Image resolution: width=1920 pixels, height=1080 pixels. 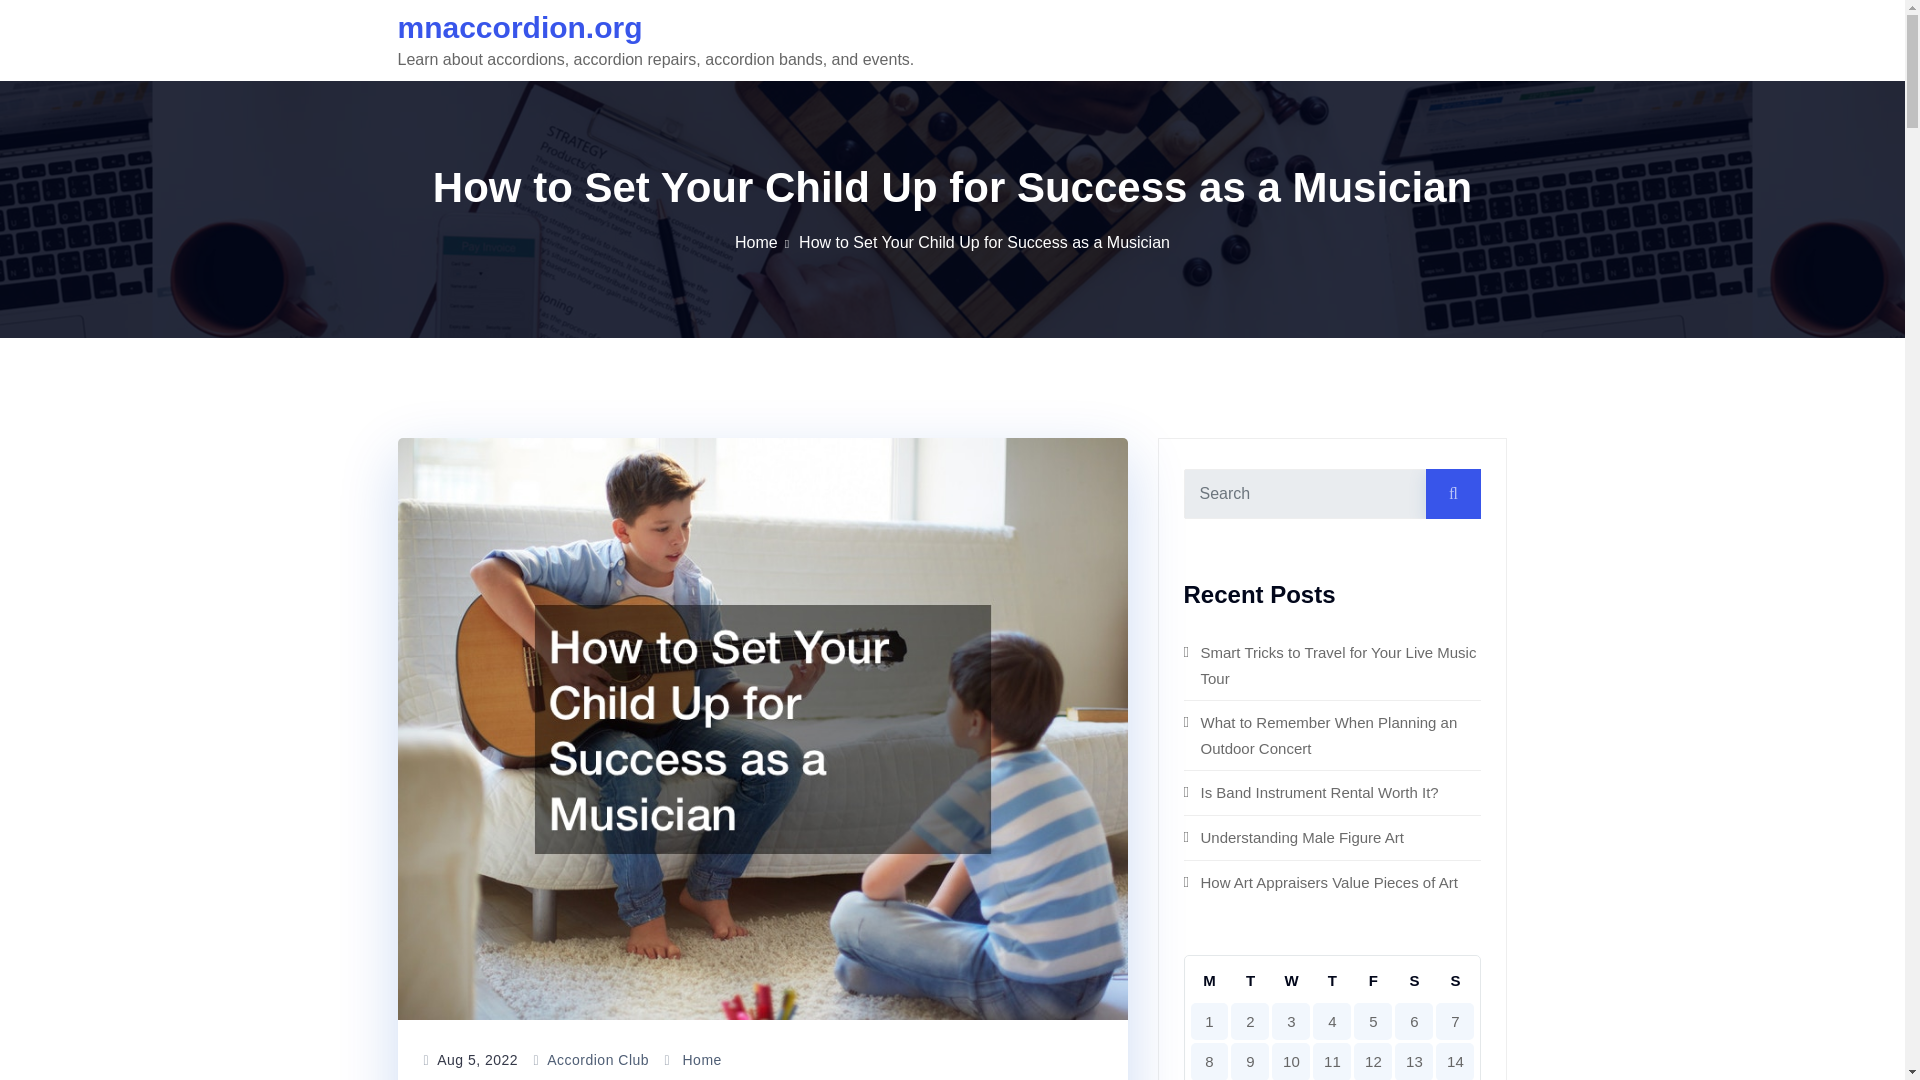 What do you see at coordinates (1302, 837) in the screenshot?
I see `Understanding Male Figure Art` at bounding box center [1302, 837].